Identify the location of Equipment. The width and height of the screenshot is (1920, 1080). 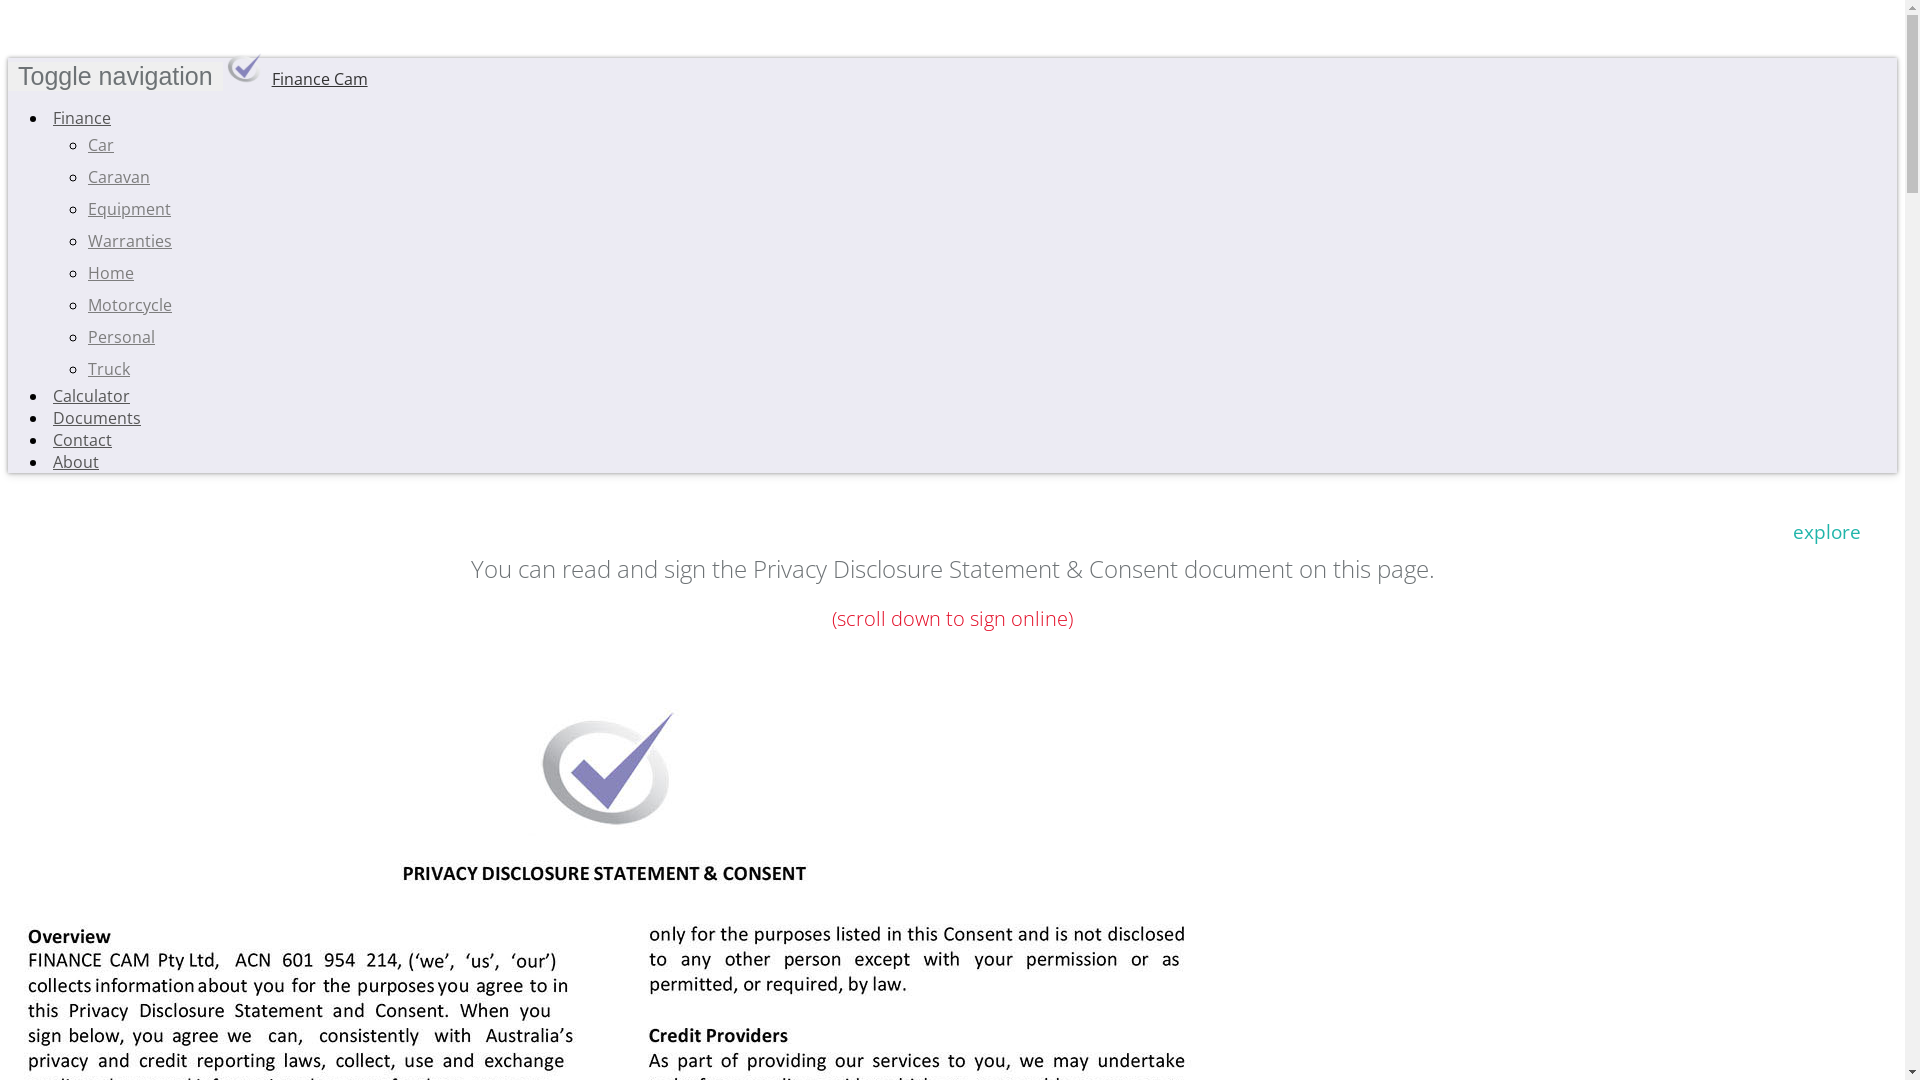
(130, 209).